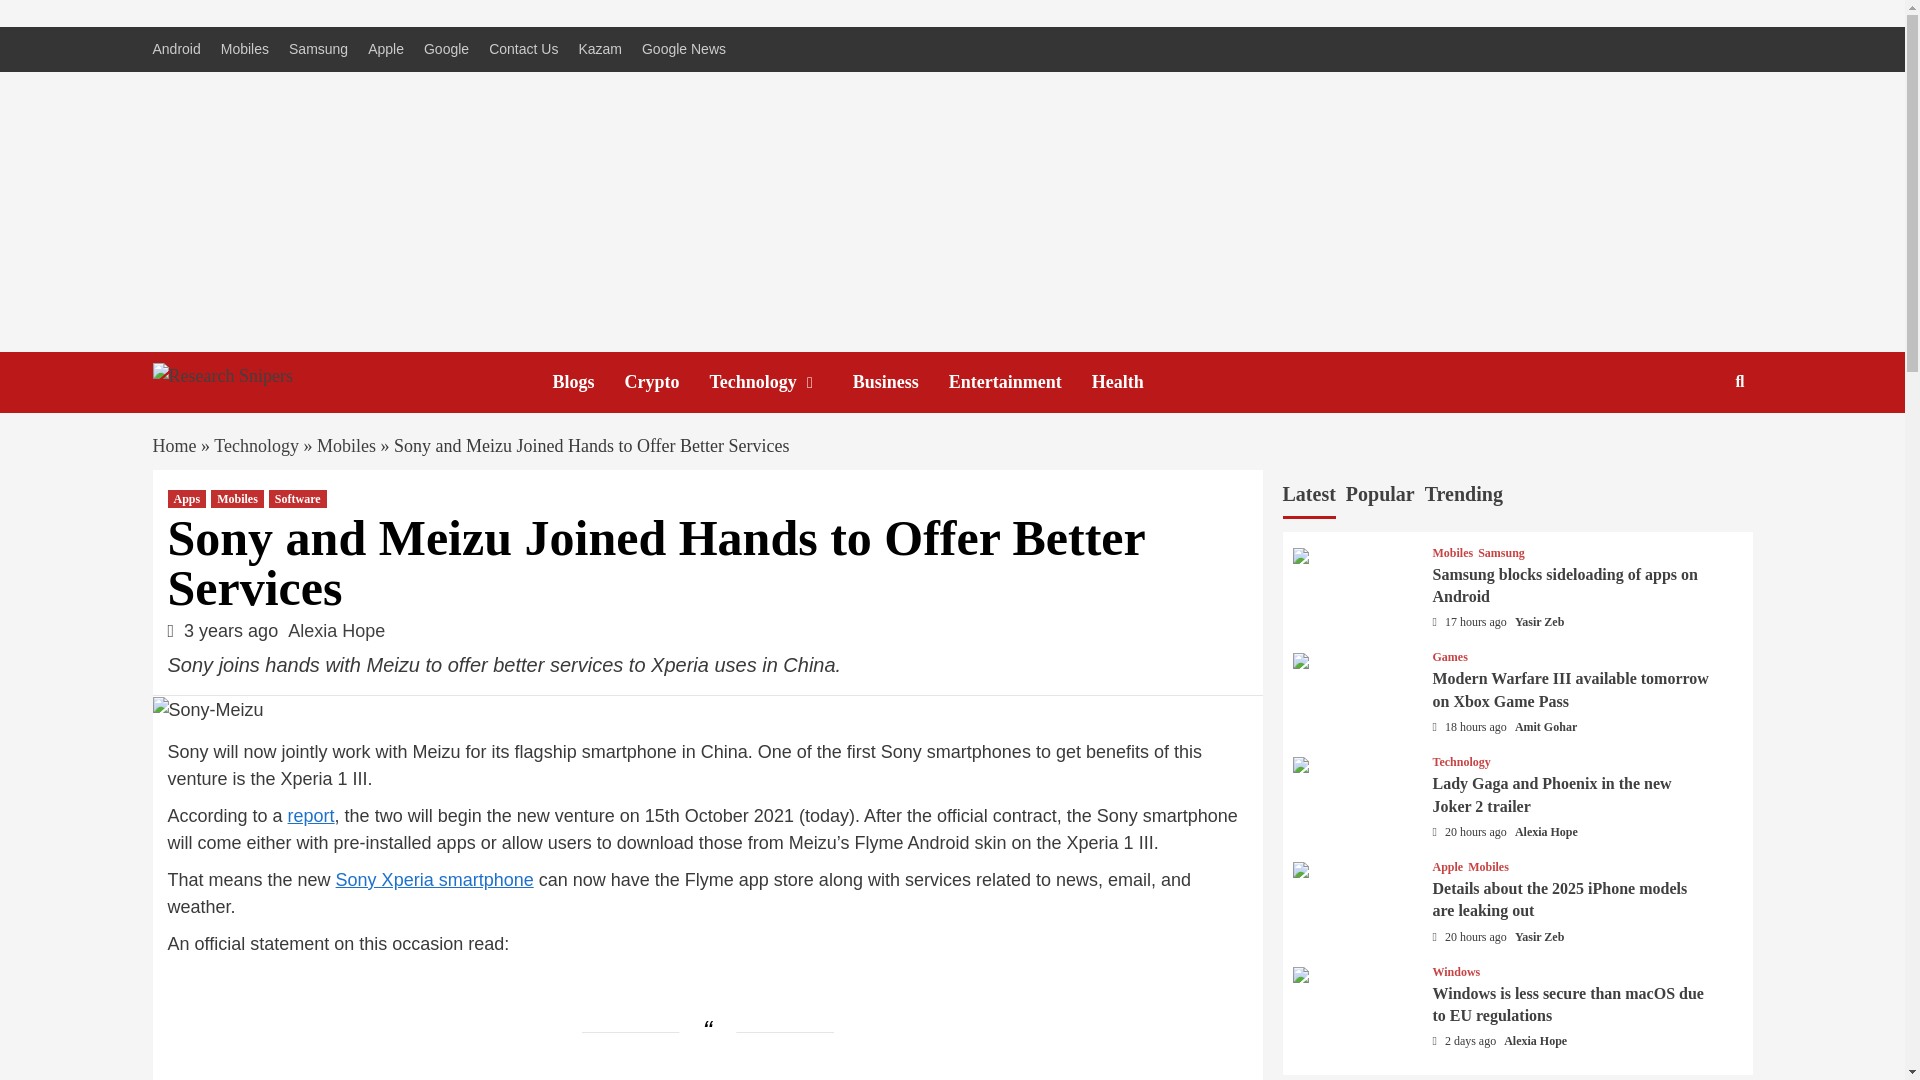  I want to click on Apps, so click(188, 498).